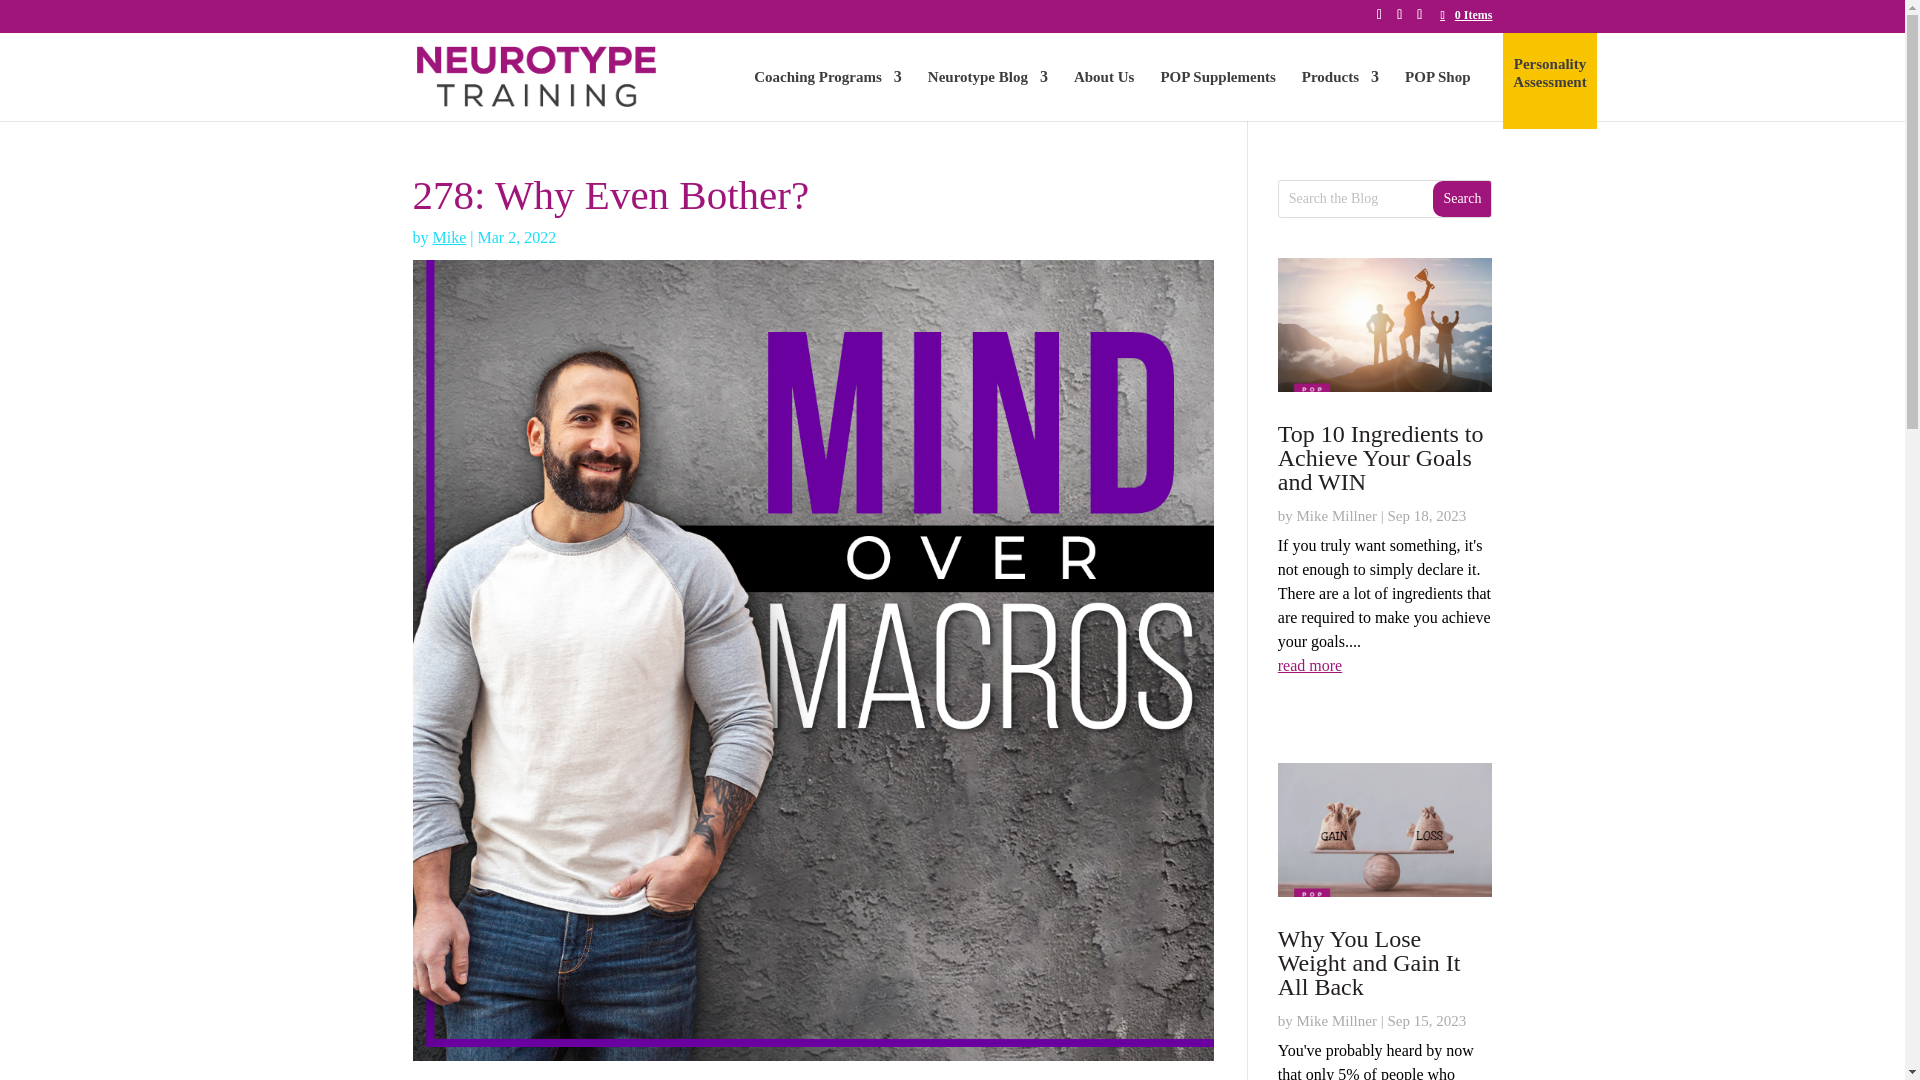 Image resolution: width=1920 pixels, height=1080 pixels. Describe the element at coordinates (1336, 1021) in the screenshot. I see `Posts by Mike Millner` at that location.